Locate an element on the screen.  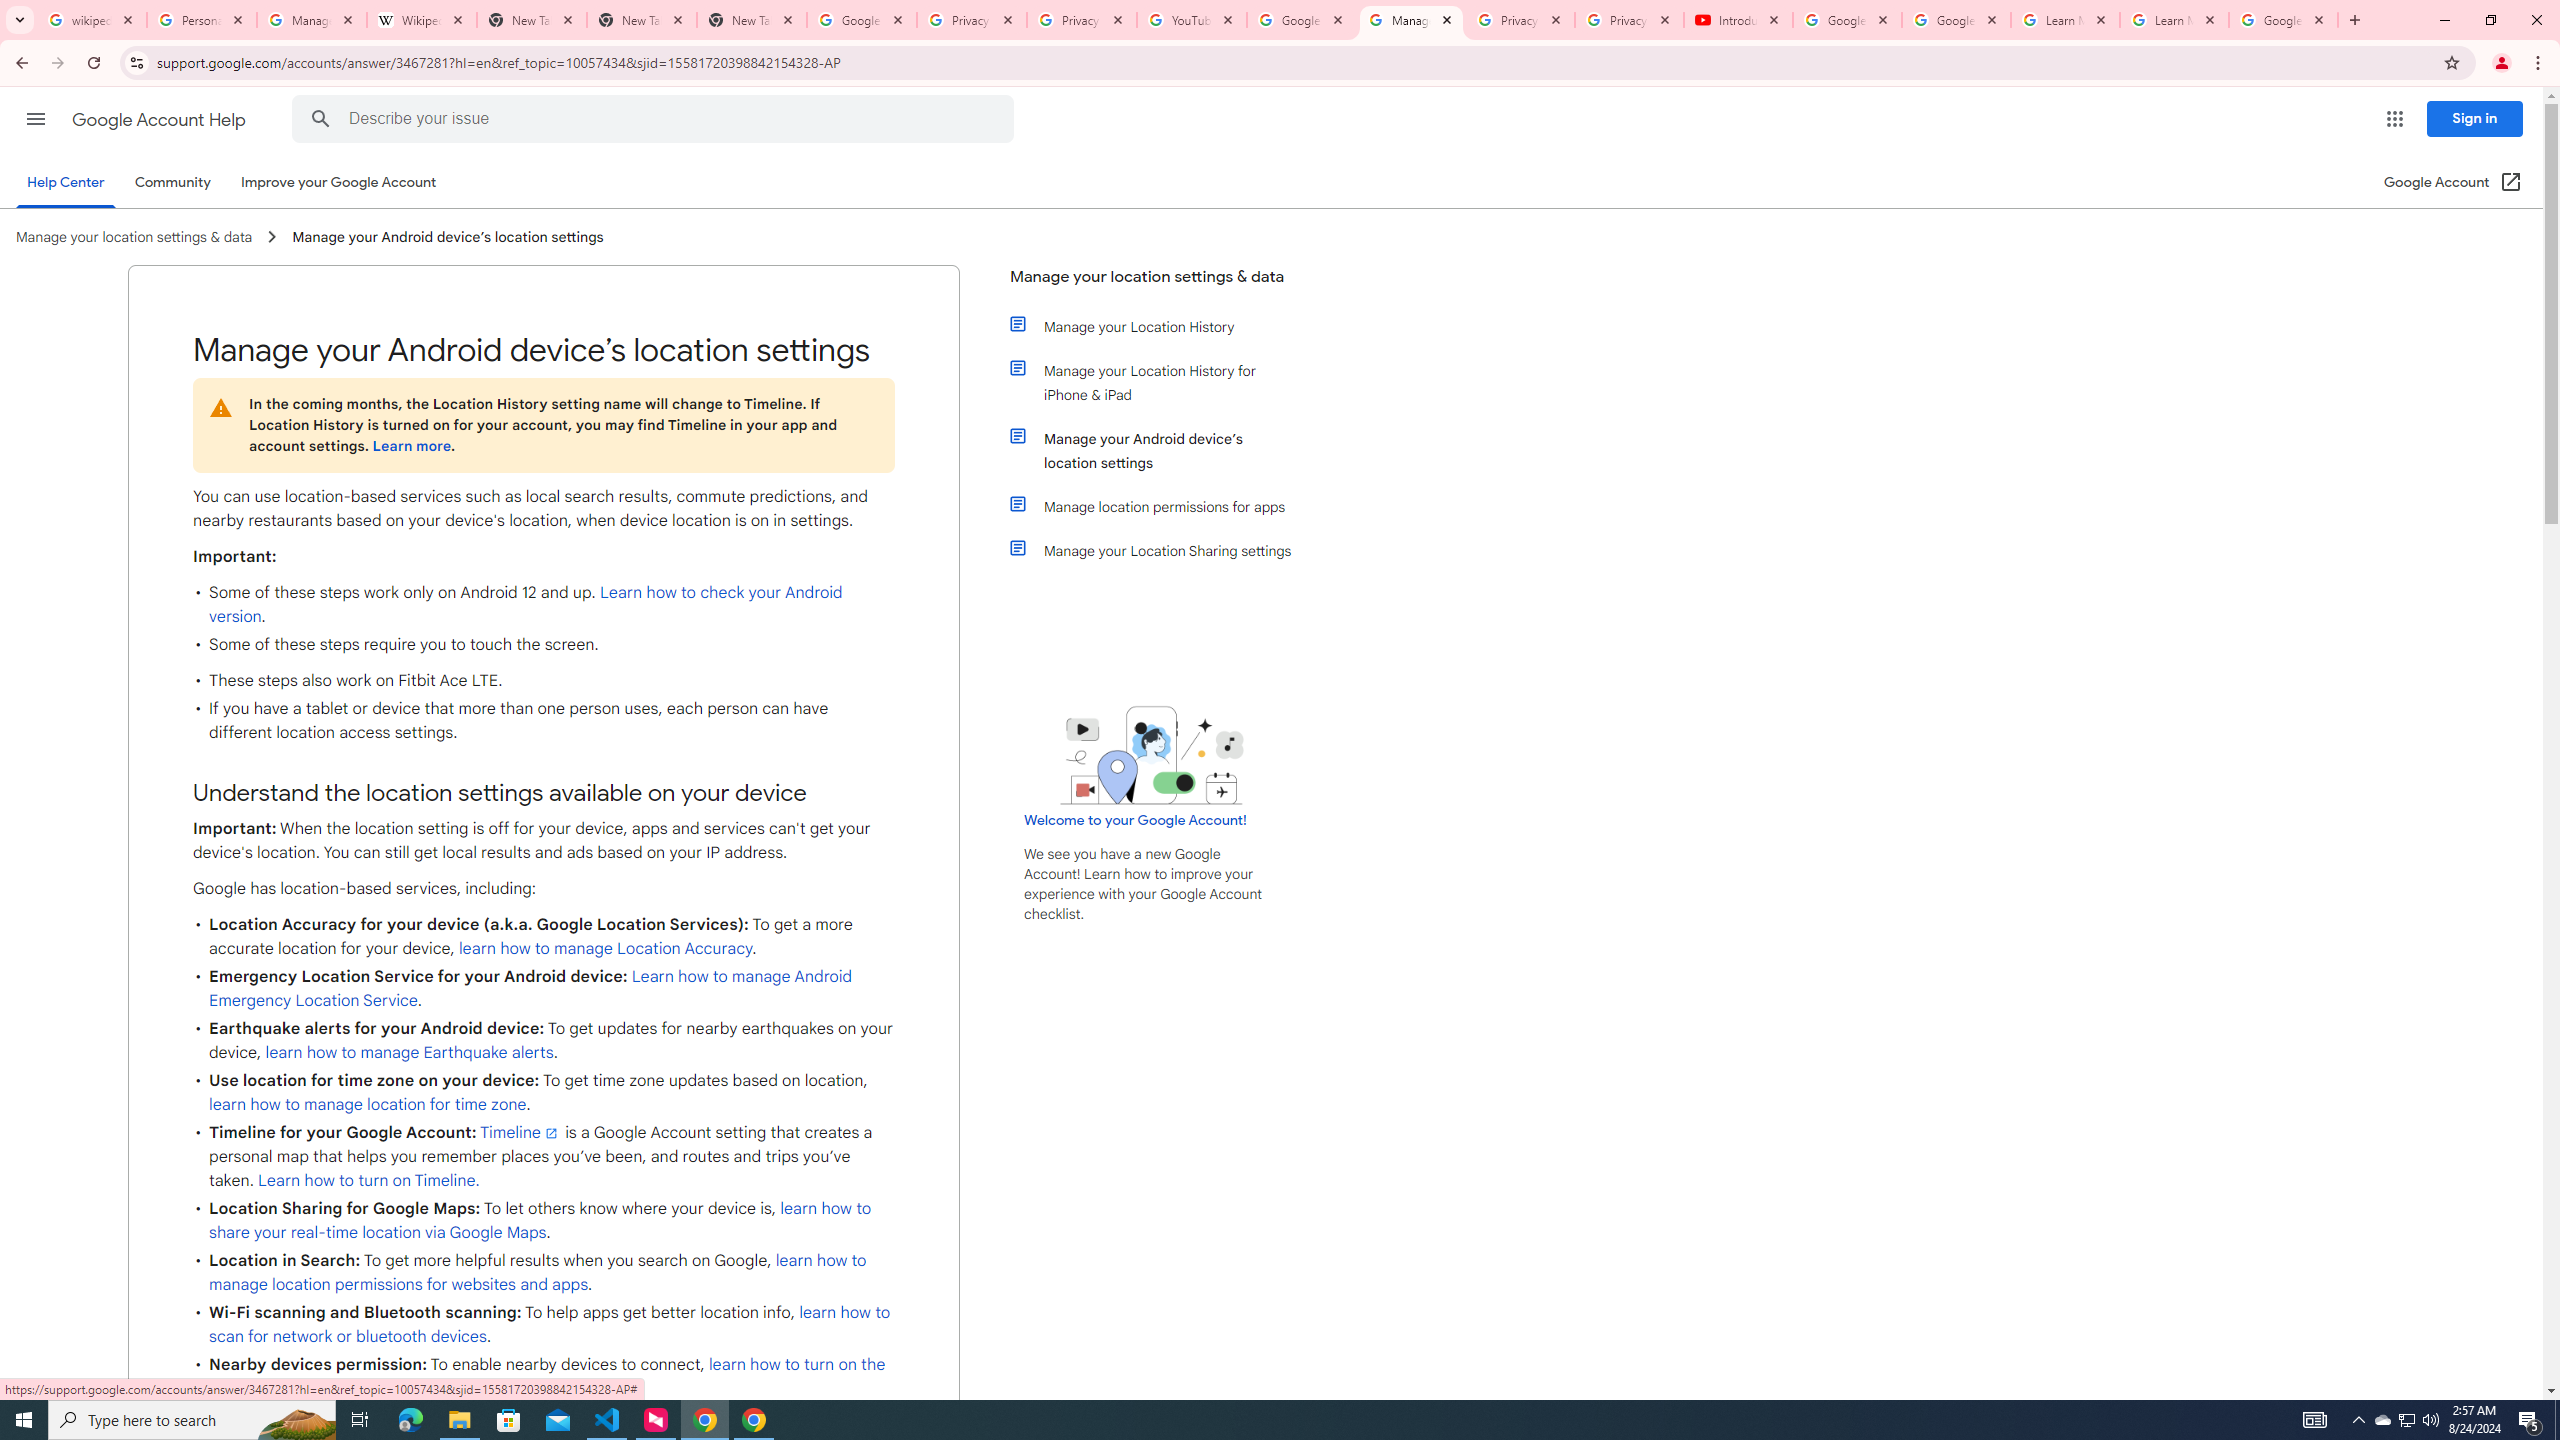
New Tab is located at coordinates (642, 20).